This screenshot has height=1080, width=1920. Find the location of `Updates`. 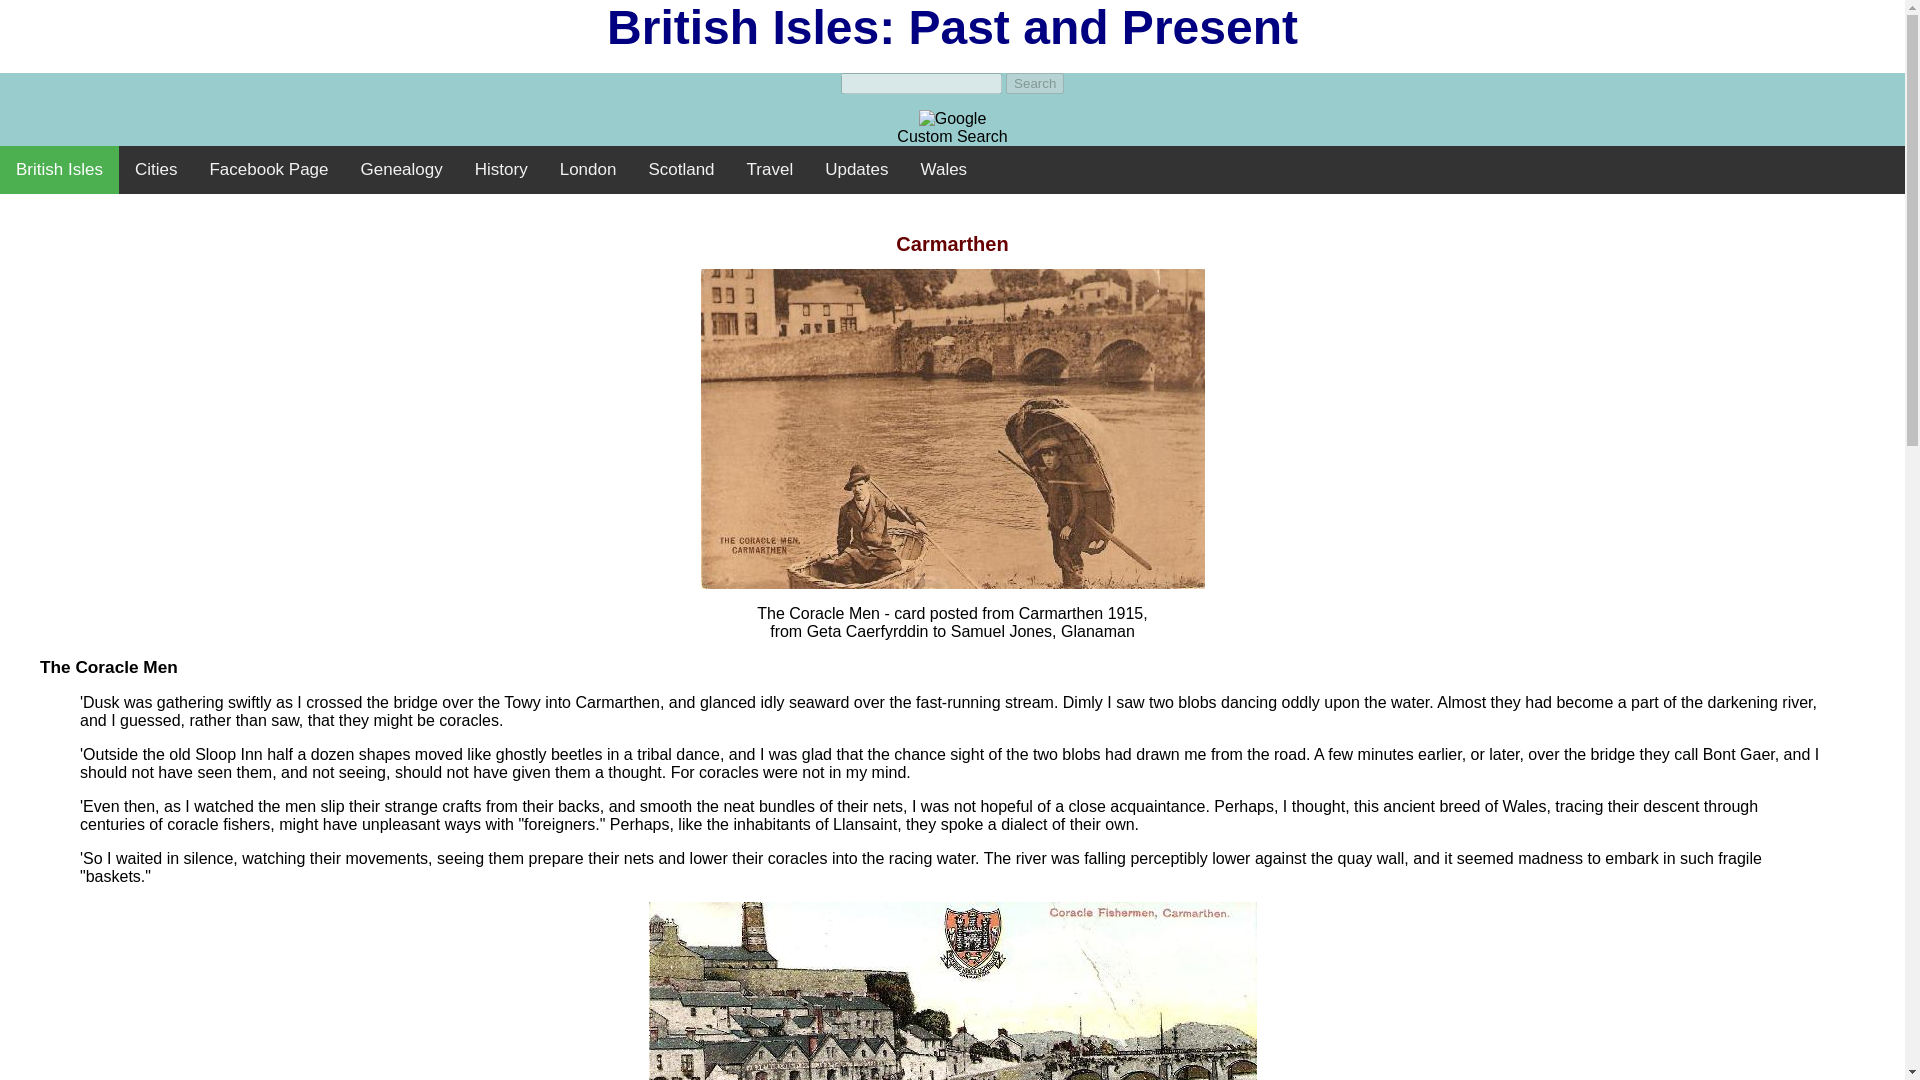

Updates is located at coordinates (856, 170).